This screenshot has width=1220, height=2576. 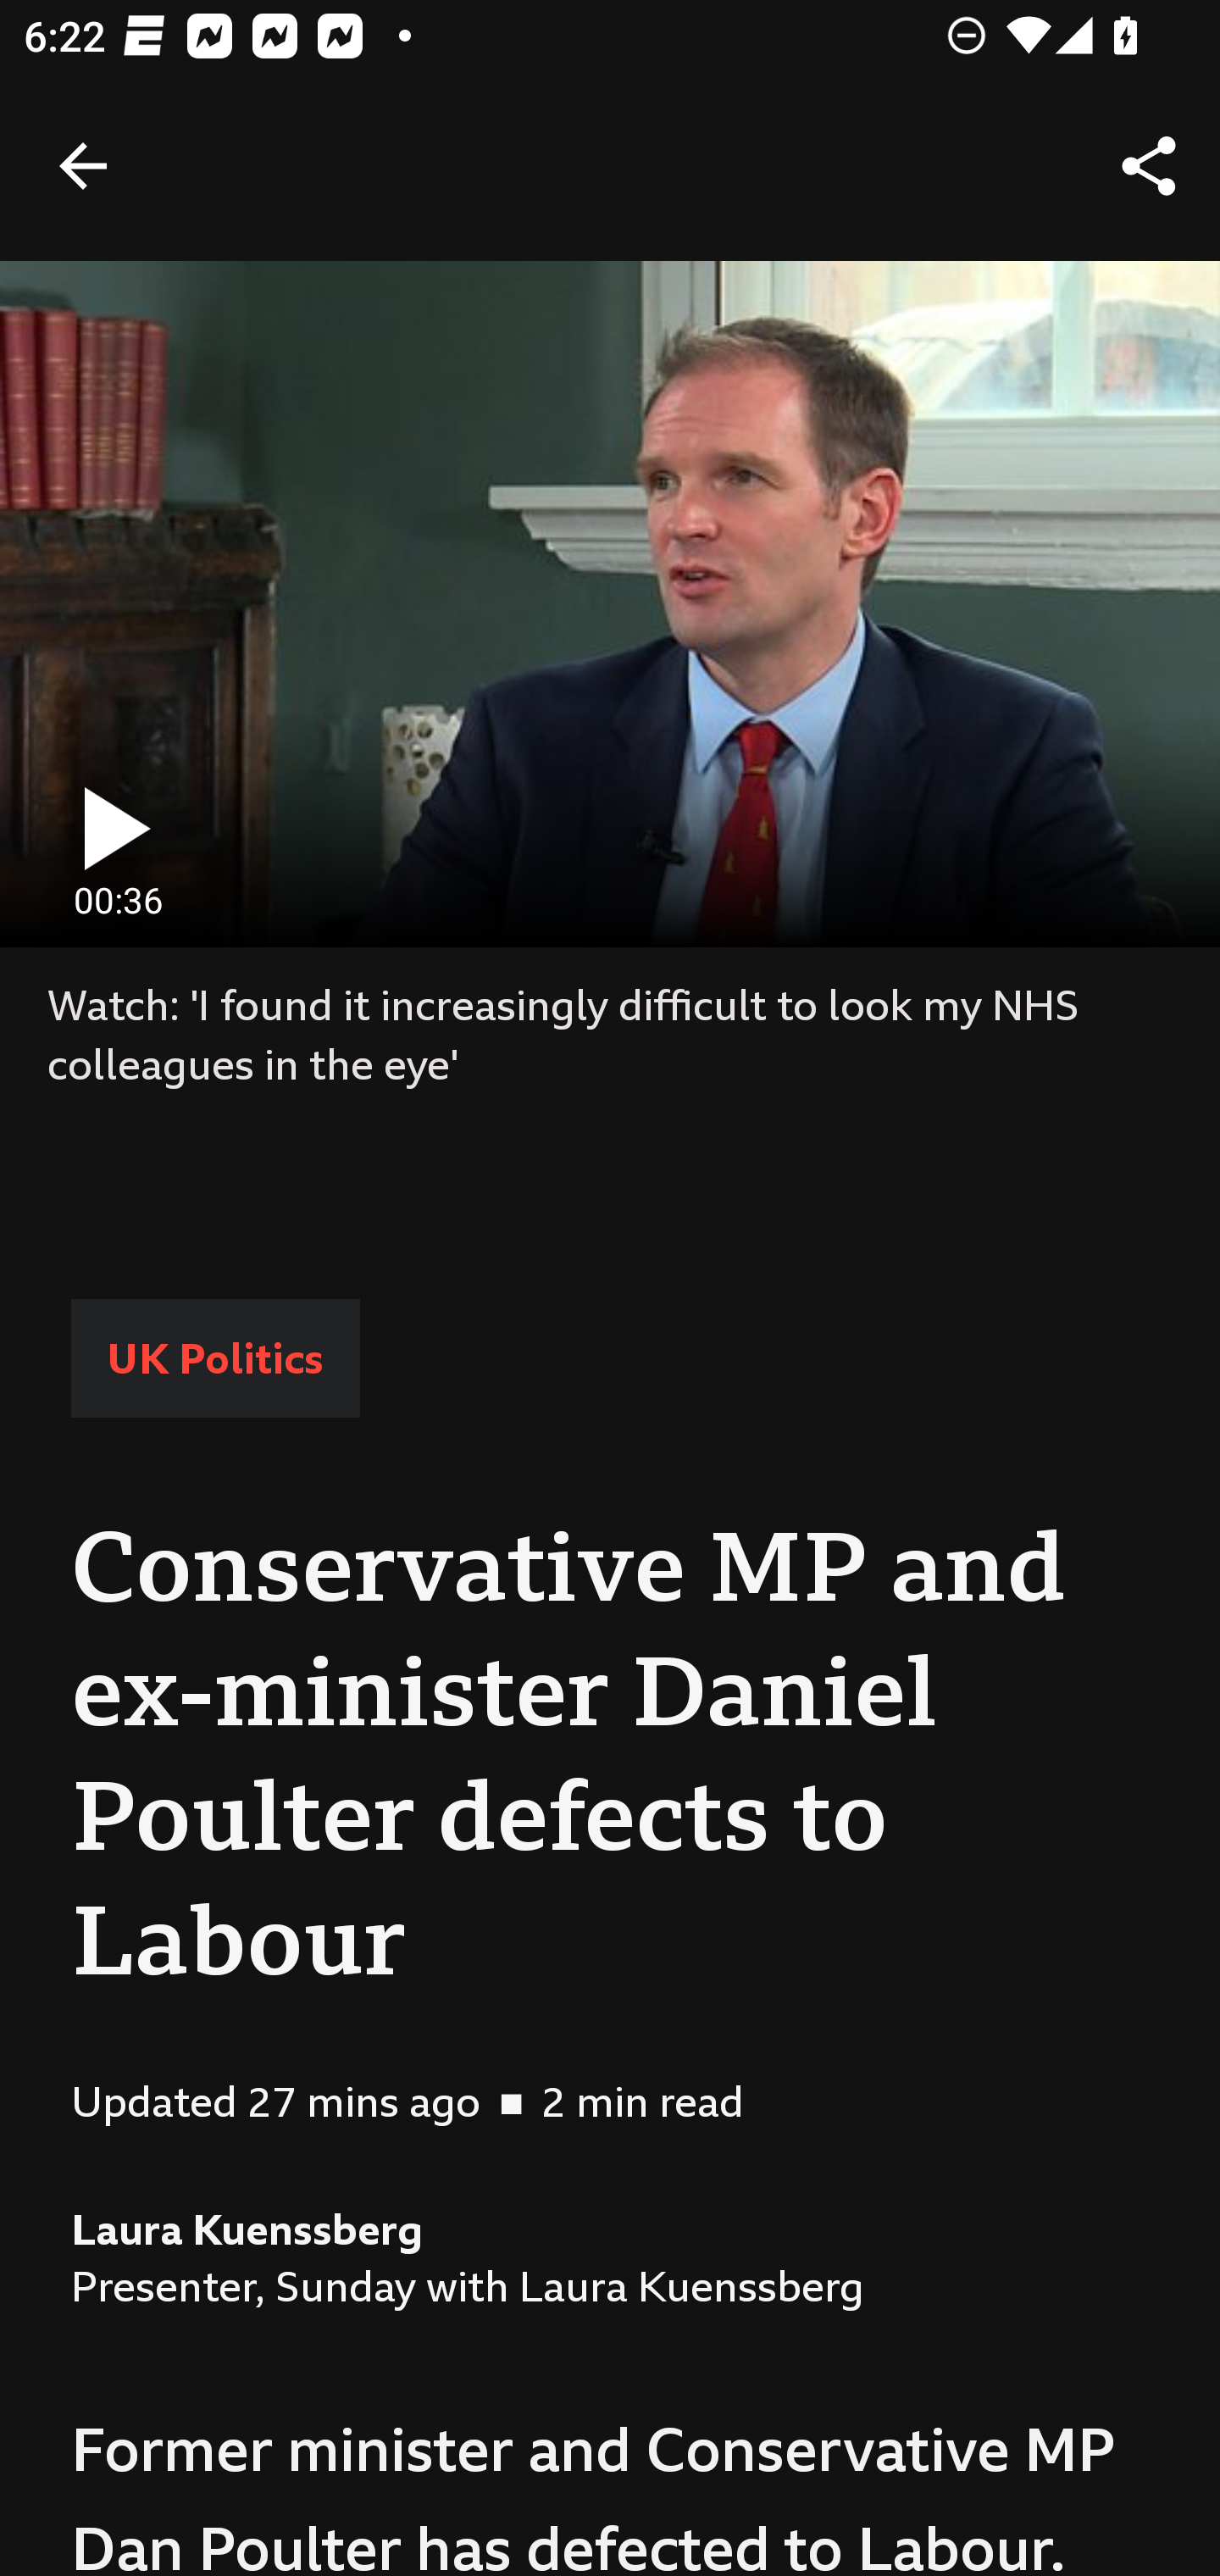 What do you see at coordinates (215, 1359) in the screenshot?
I see `UK Politics` at bounding box center [215, 1359].